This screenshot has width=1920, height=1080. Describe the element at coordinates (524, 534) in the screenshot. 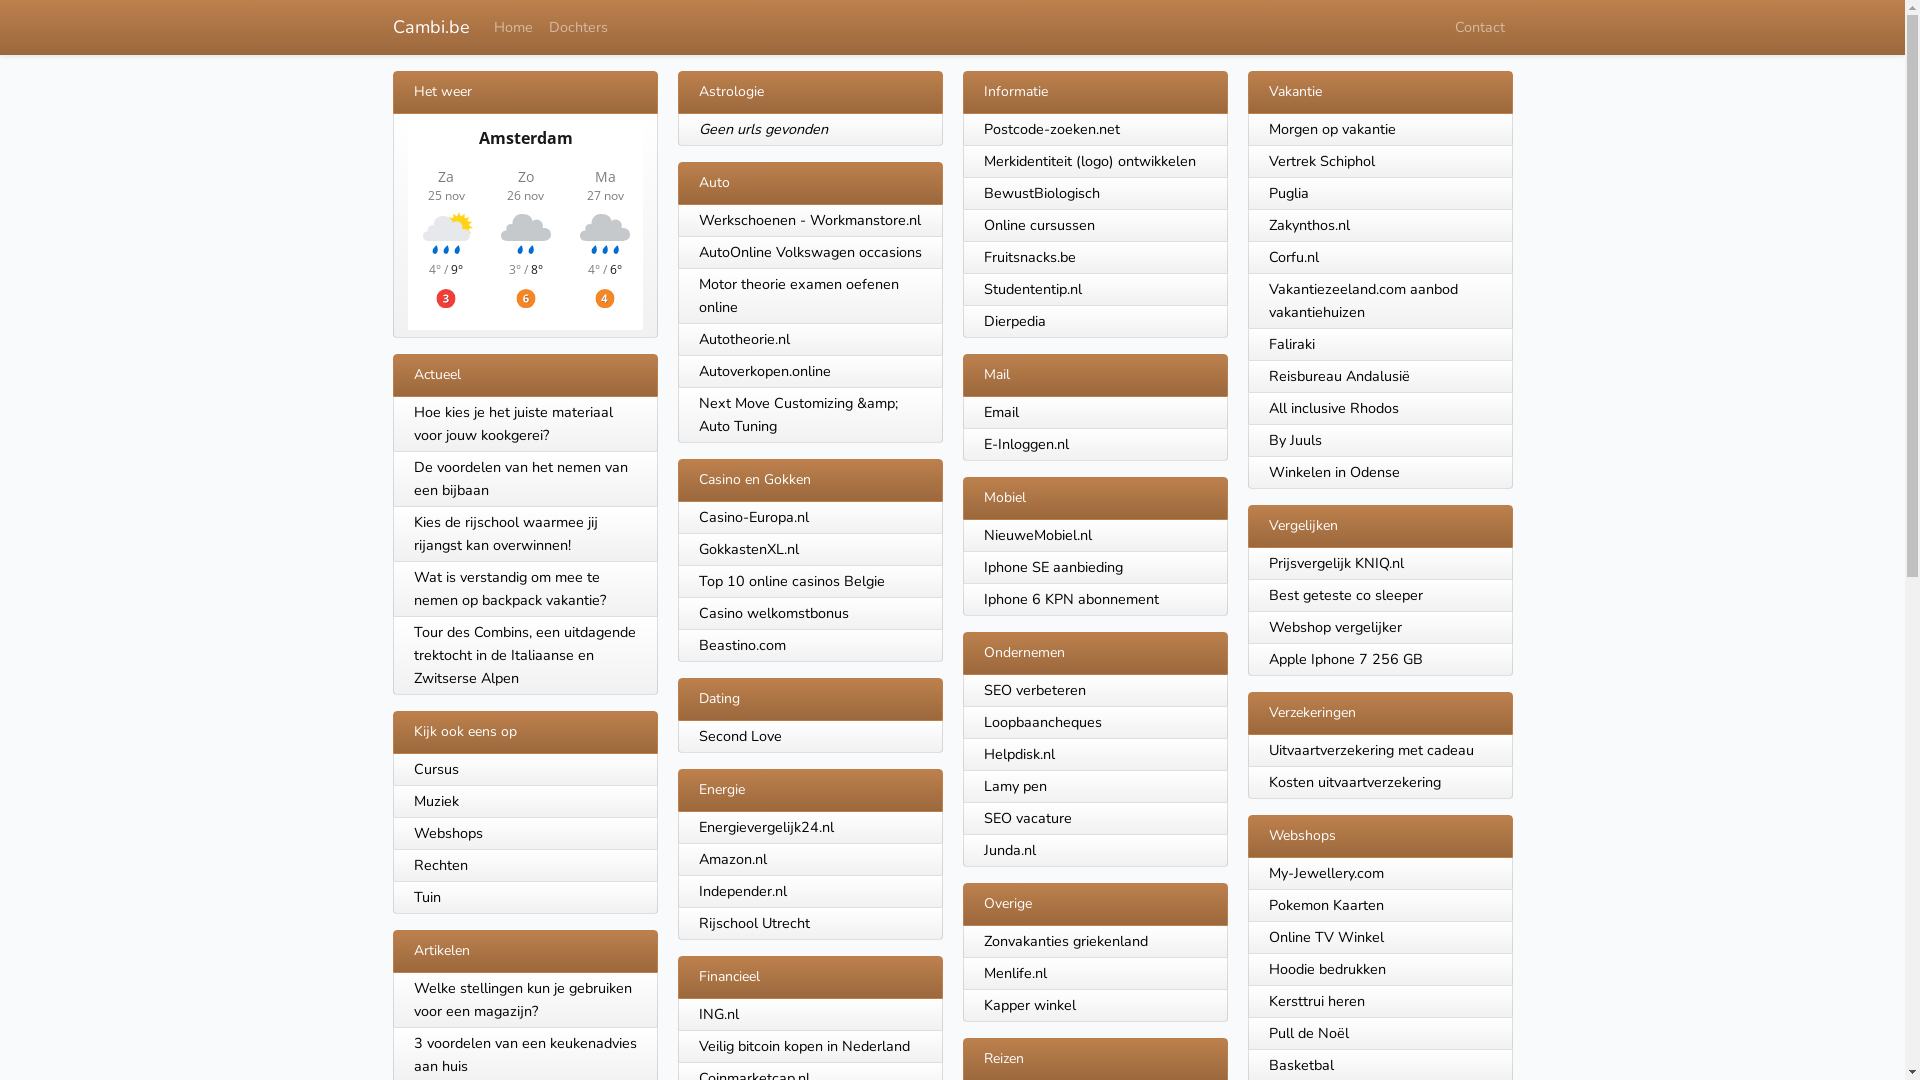

I see `Kies de rijschool waarmee jij rijangst kan overwinnen!` at that location.